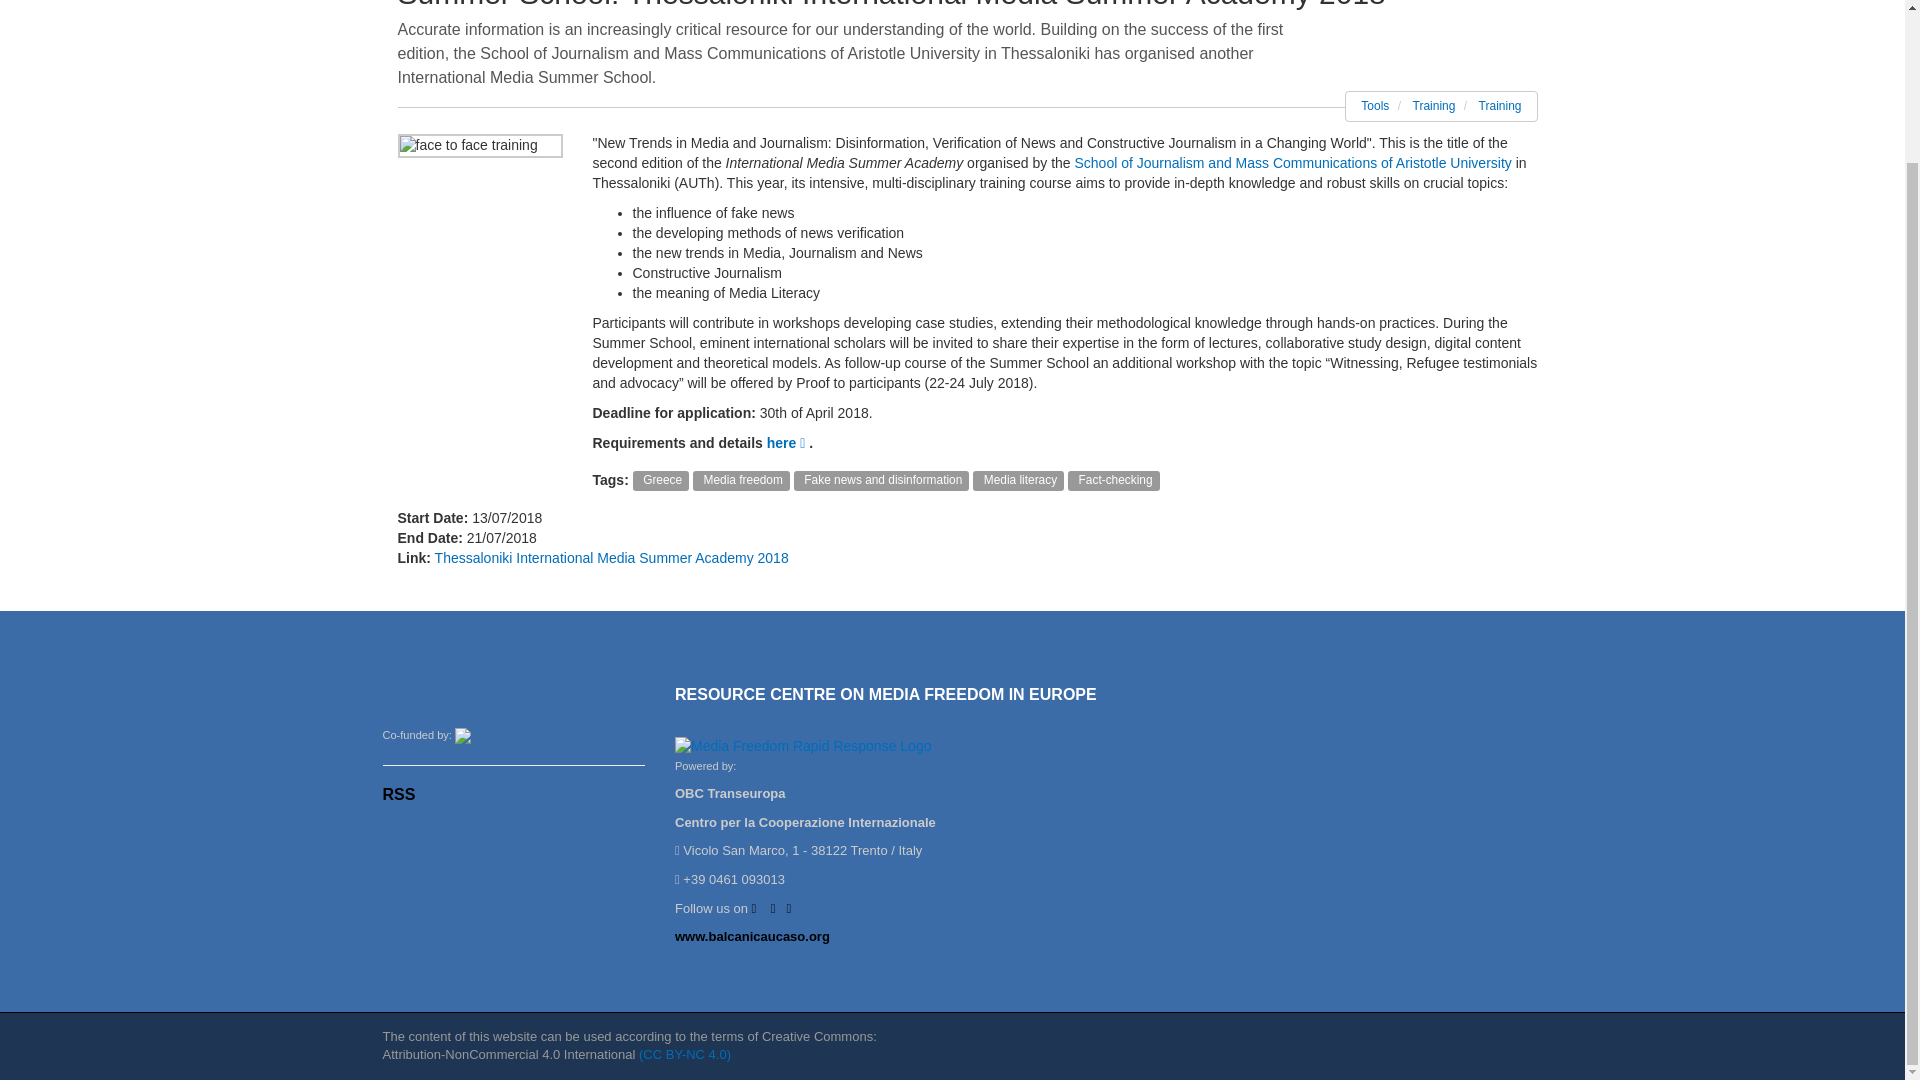 This screenshot has width=1920, height=1080. Describe the element at coordinates (612, 557) in the screenshot. I see `Thessaloniki International Media Summer Academy 2018` at that location.